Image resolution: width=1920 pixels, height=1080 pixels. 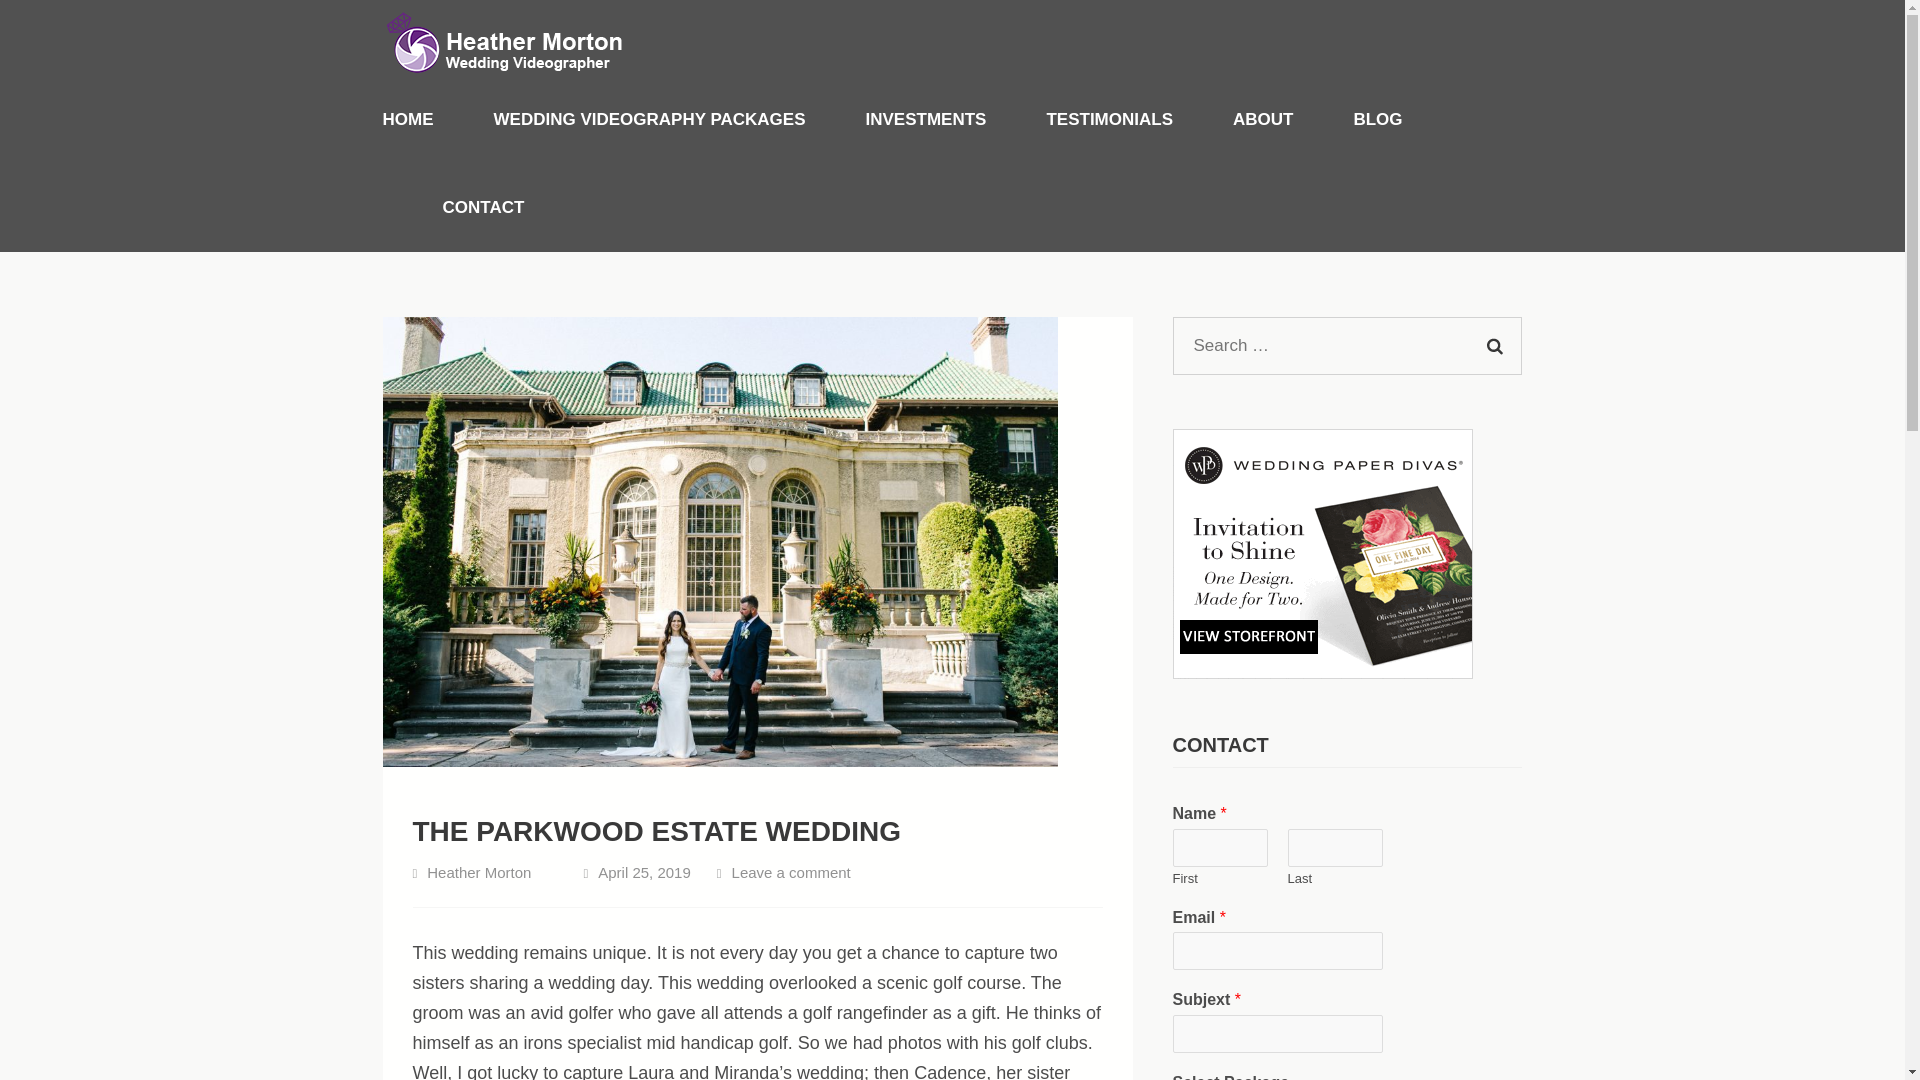 I want to click on April 25, 2019, so click(x=644, y=872).